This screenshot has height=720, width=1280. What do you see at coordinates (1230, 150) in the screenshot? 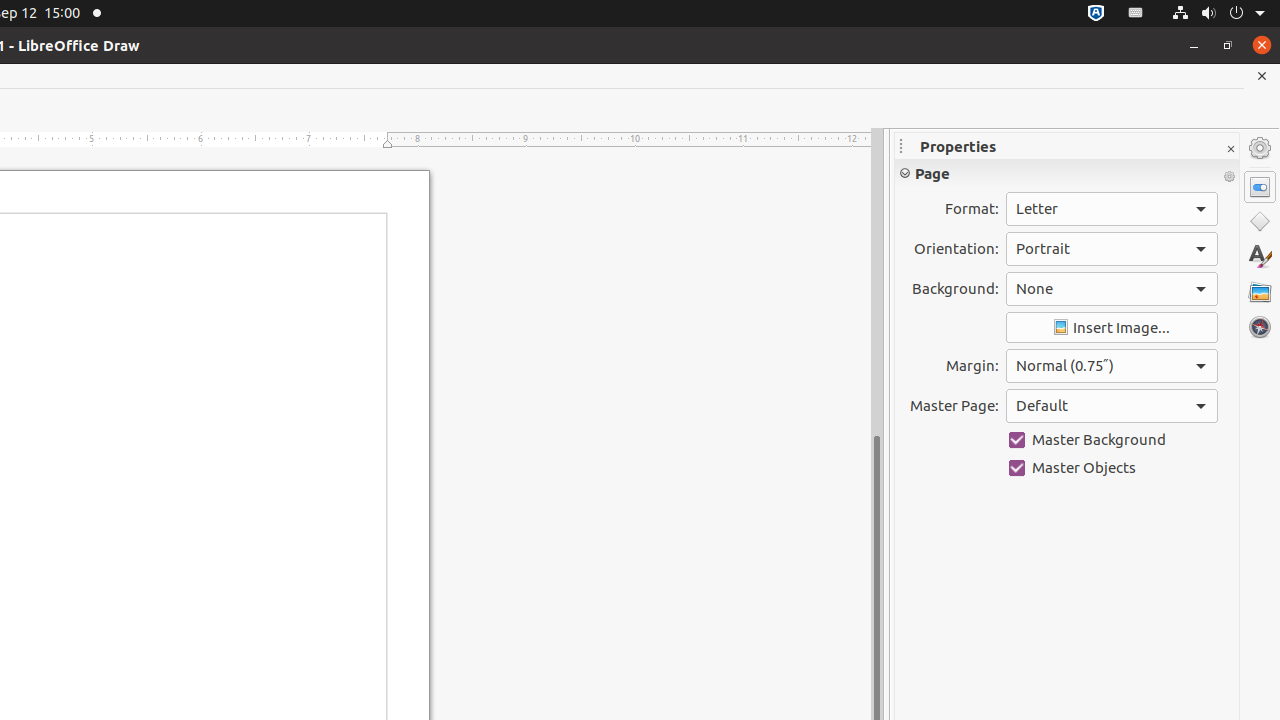
I see `Close Sidebar Deck` at bounding box center [1230, 150].